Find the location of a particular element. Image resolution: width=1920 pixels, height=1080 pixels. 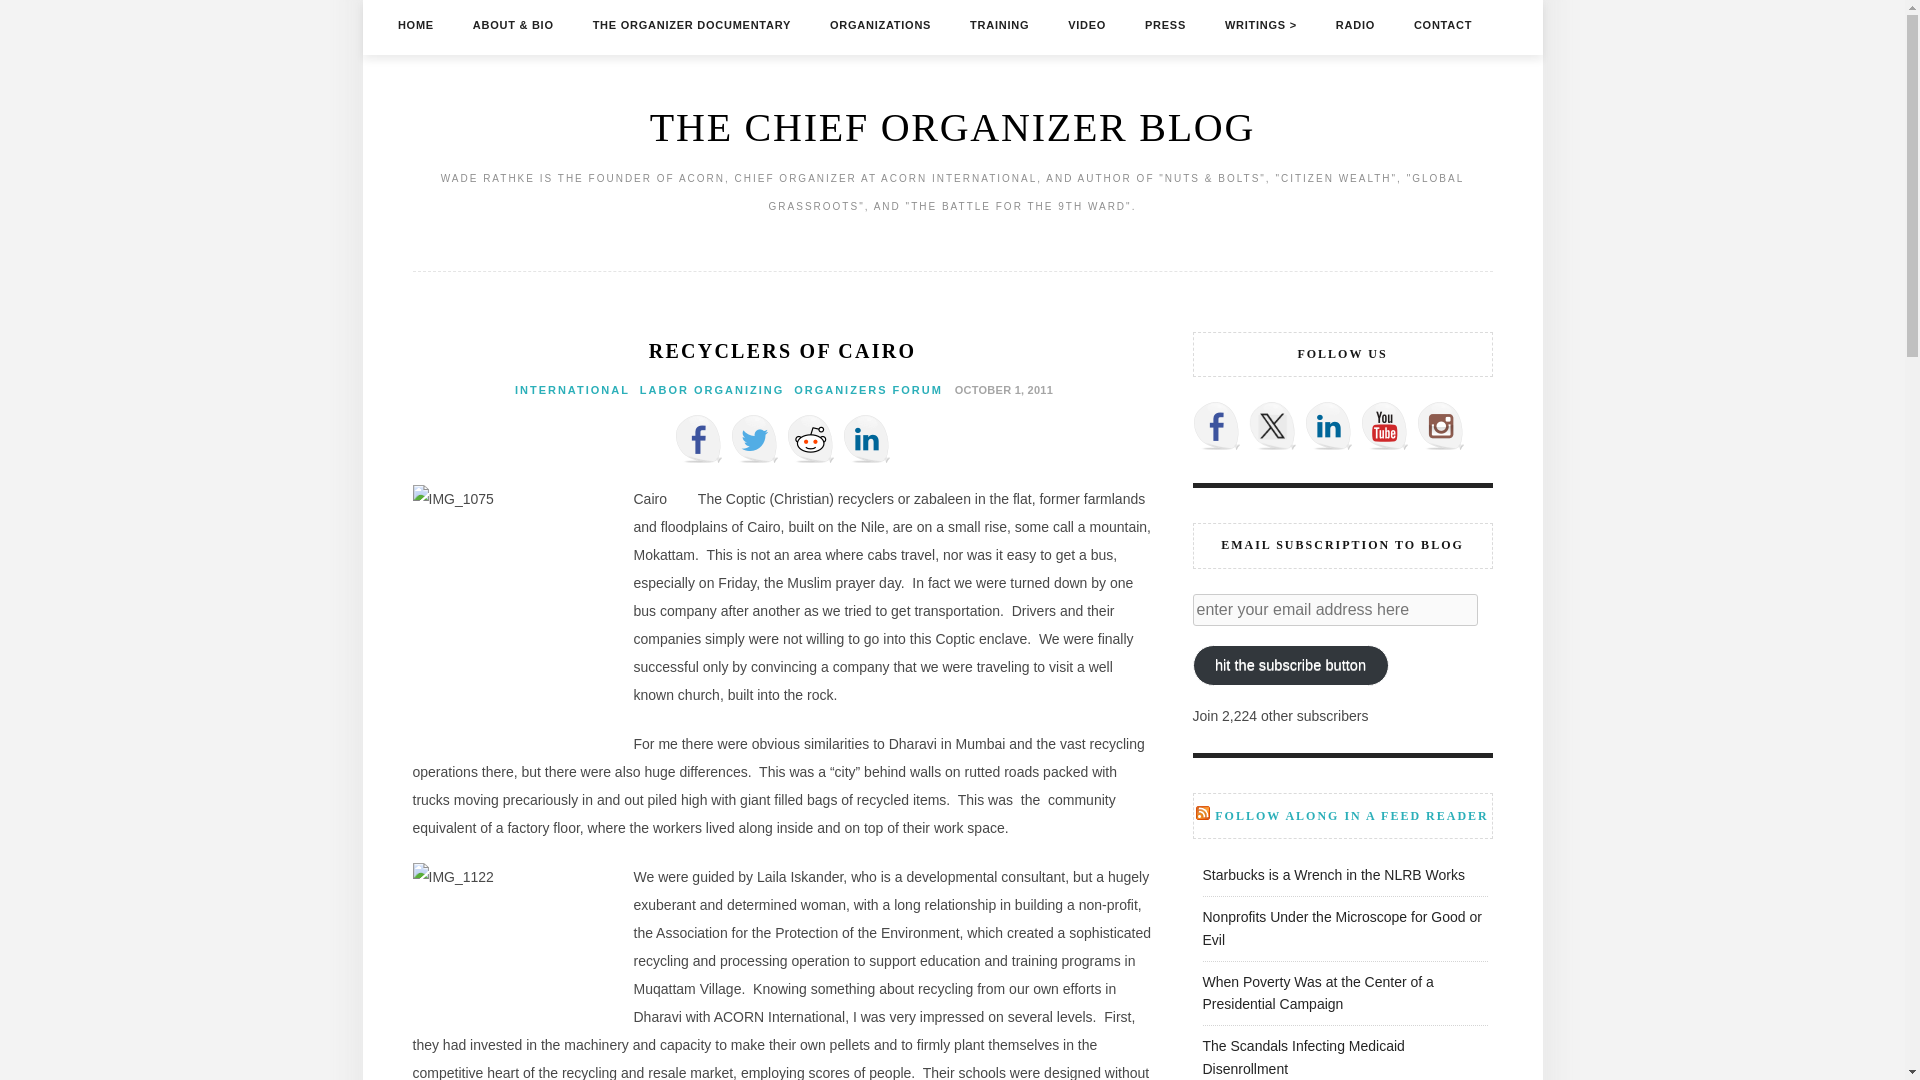

CONTACT is located at coordinates (1442, 24).